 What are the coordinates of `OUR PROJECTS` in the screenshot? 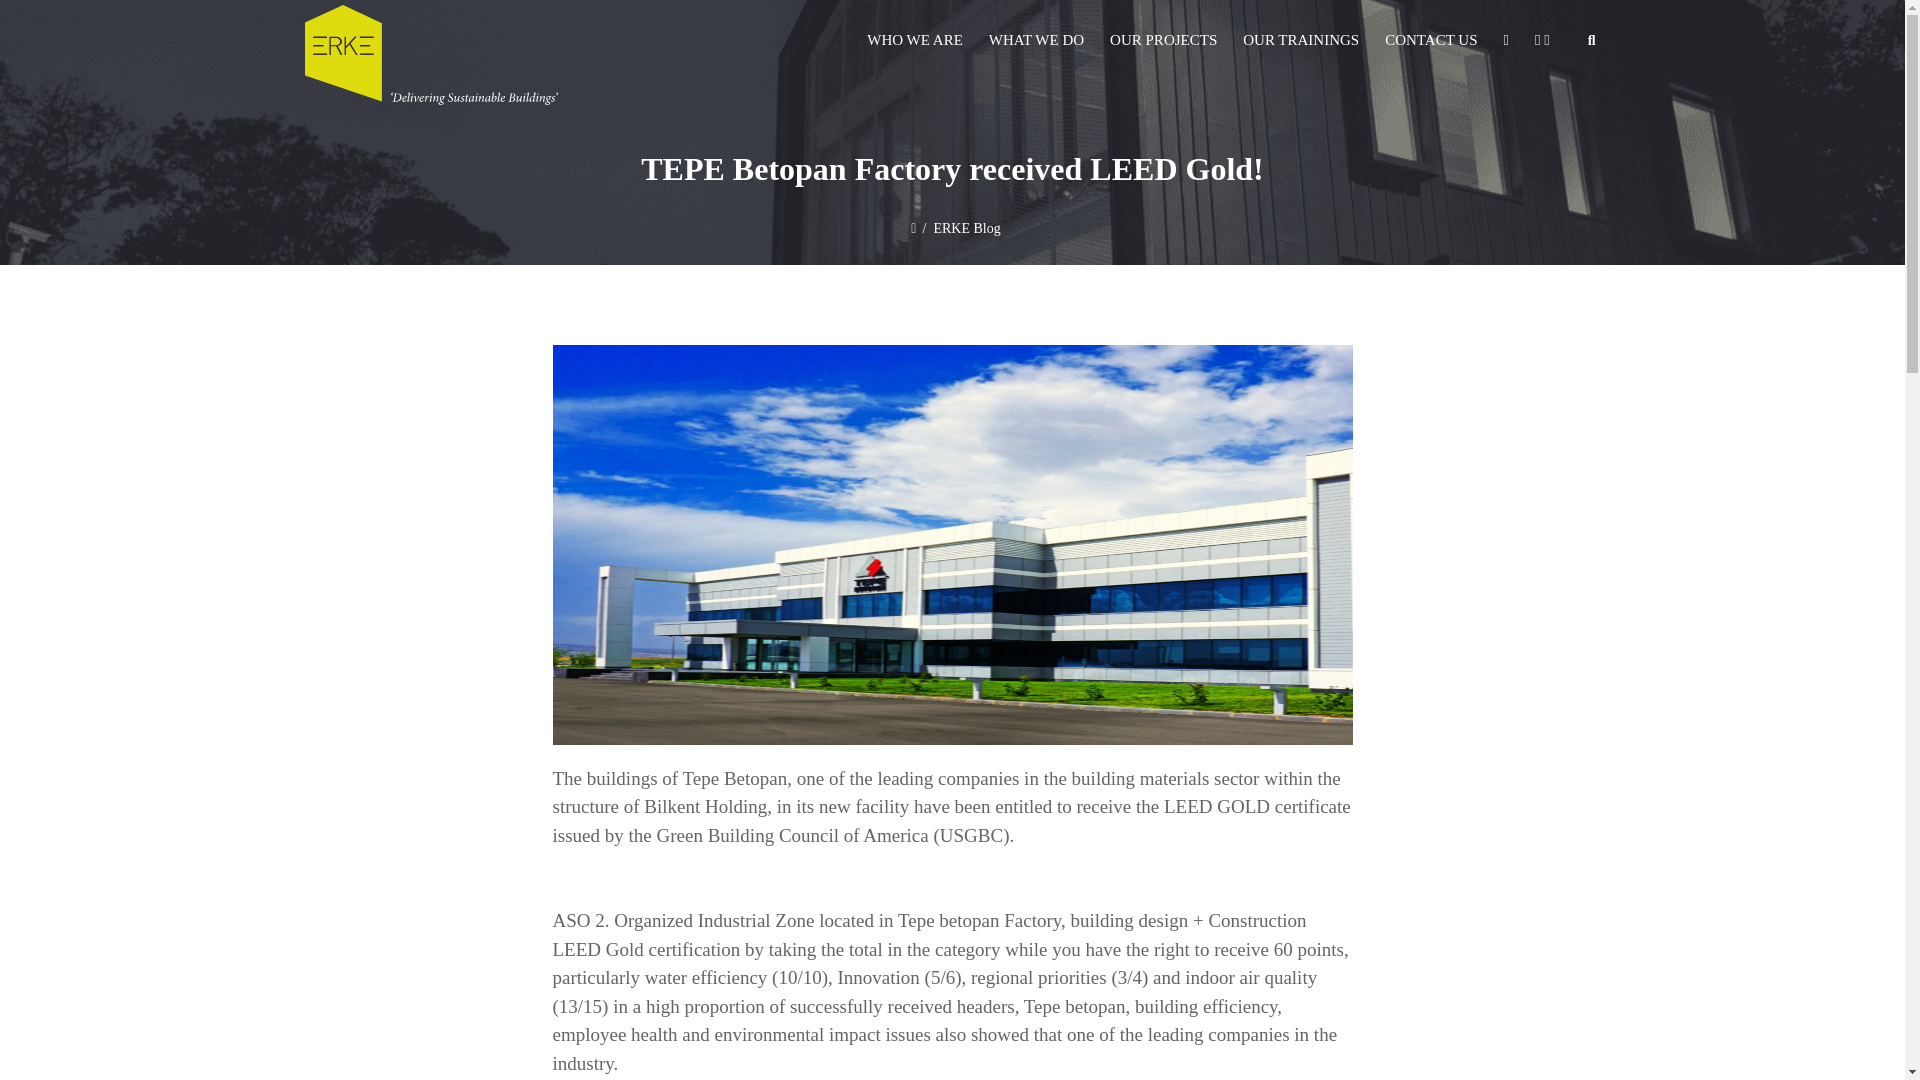 It's located at (1163, 40).